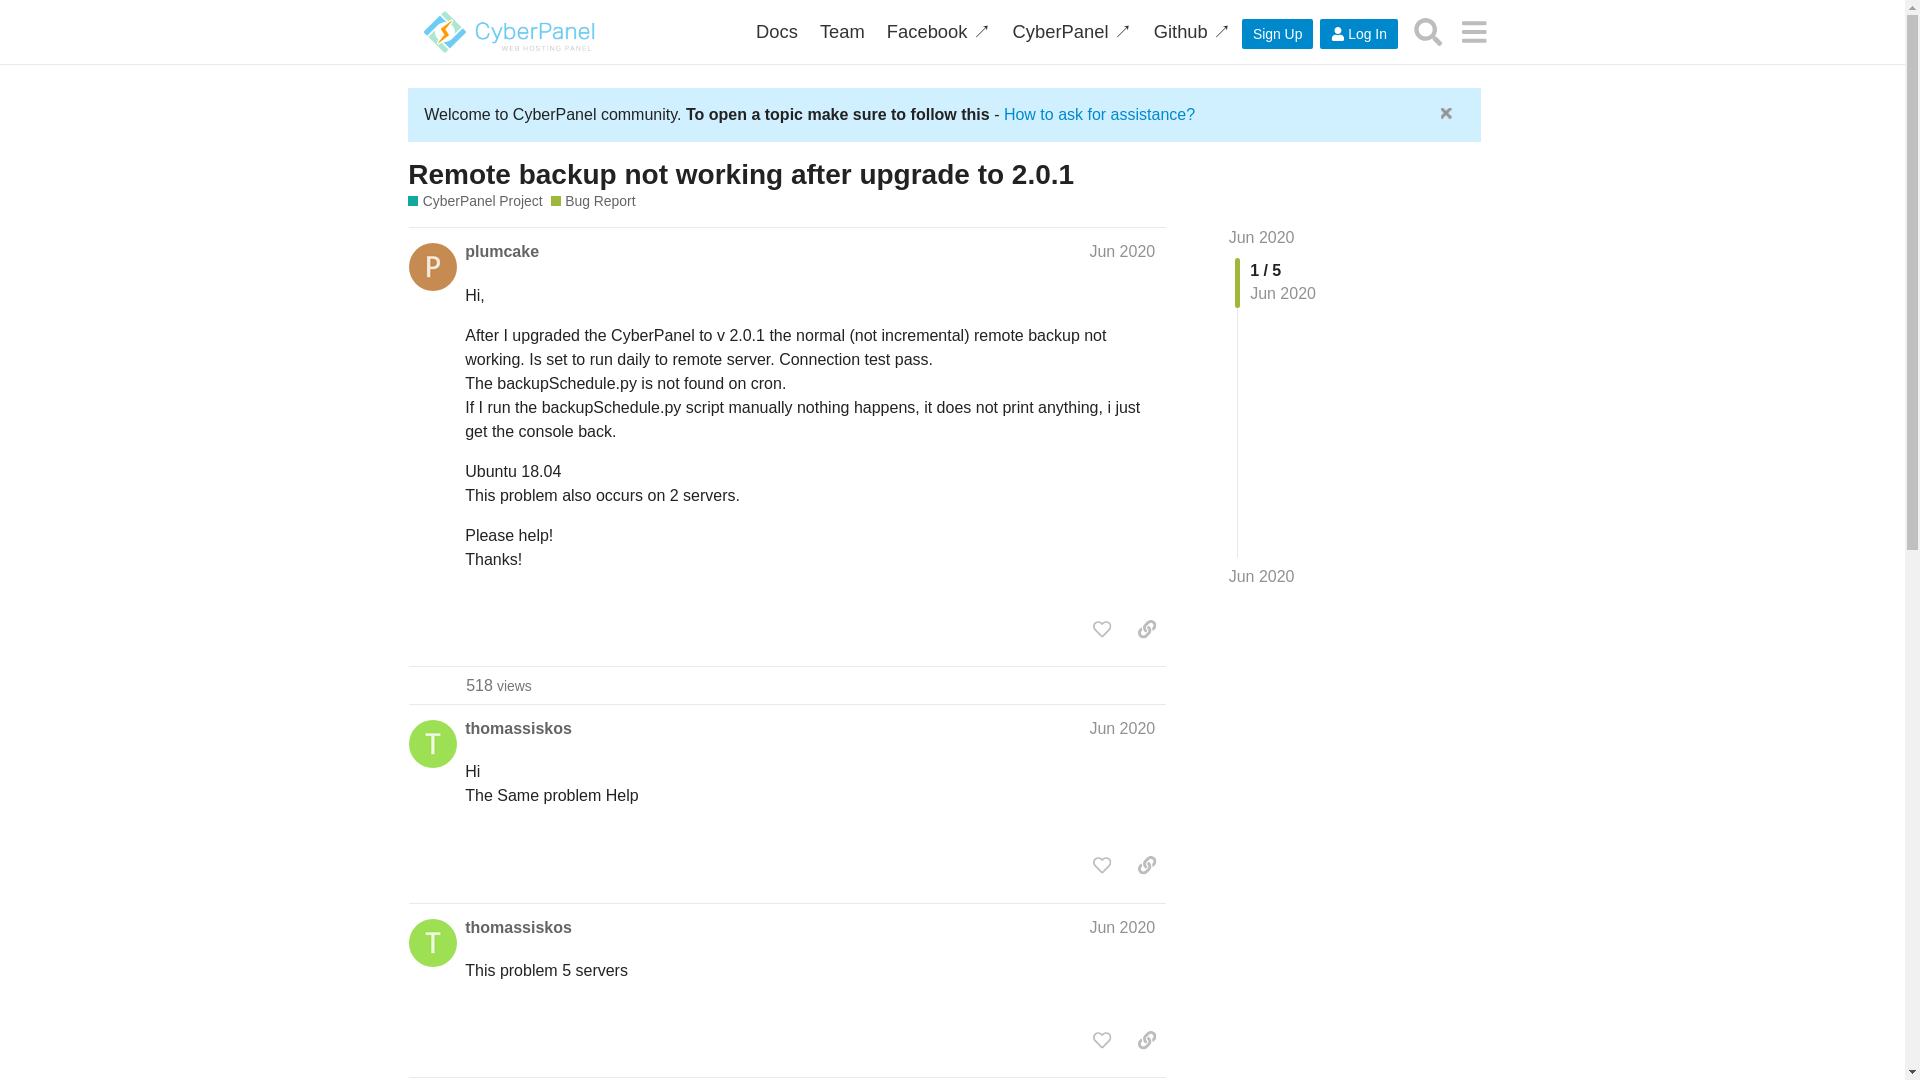 This screenshot has width=1920, height=1080. What do you see at coordinates (502, 252) in the screenshot?
I see `plumcake` at bounding box center [502, 252].